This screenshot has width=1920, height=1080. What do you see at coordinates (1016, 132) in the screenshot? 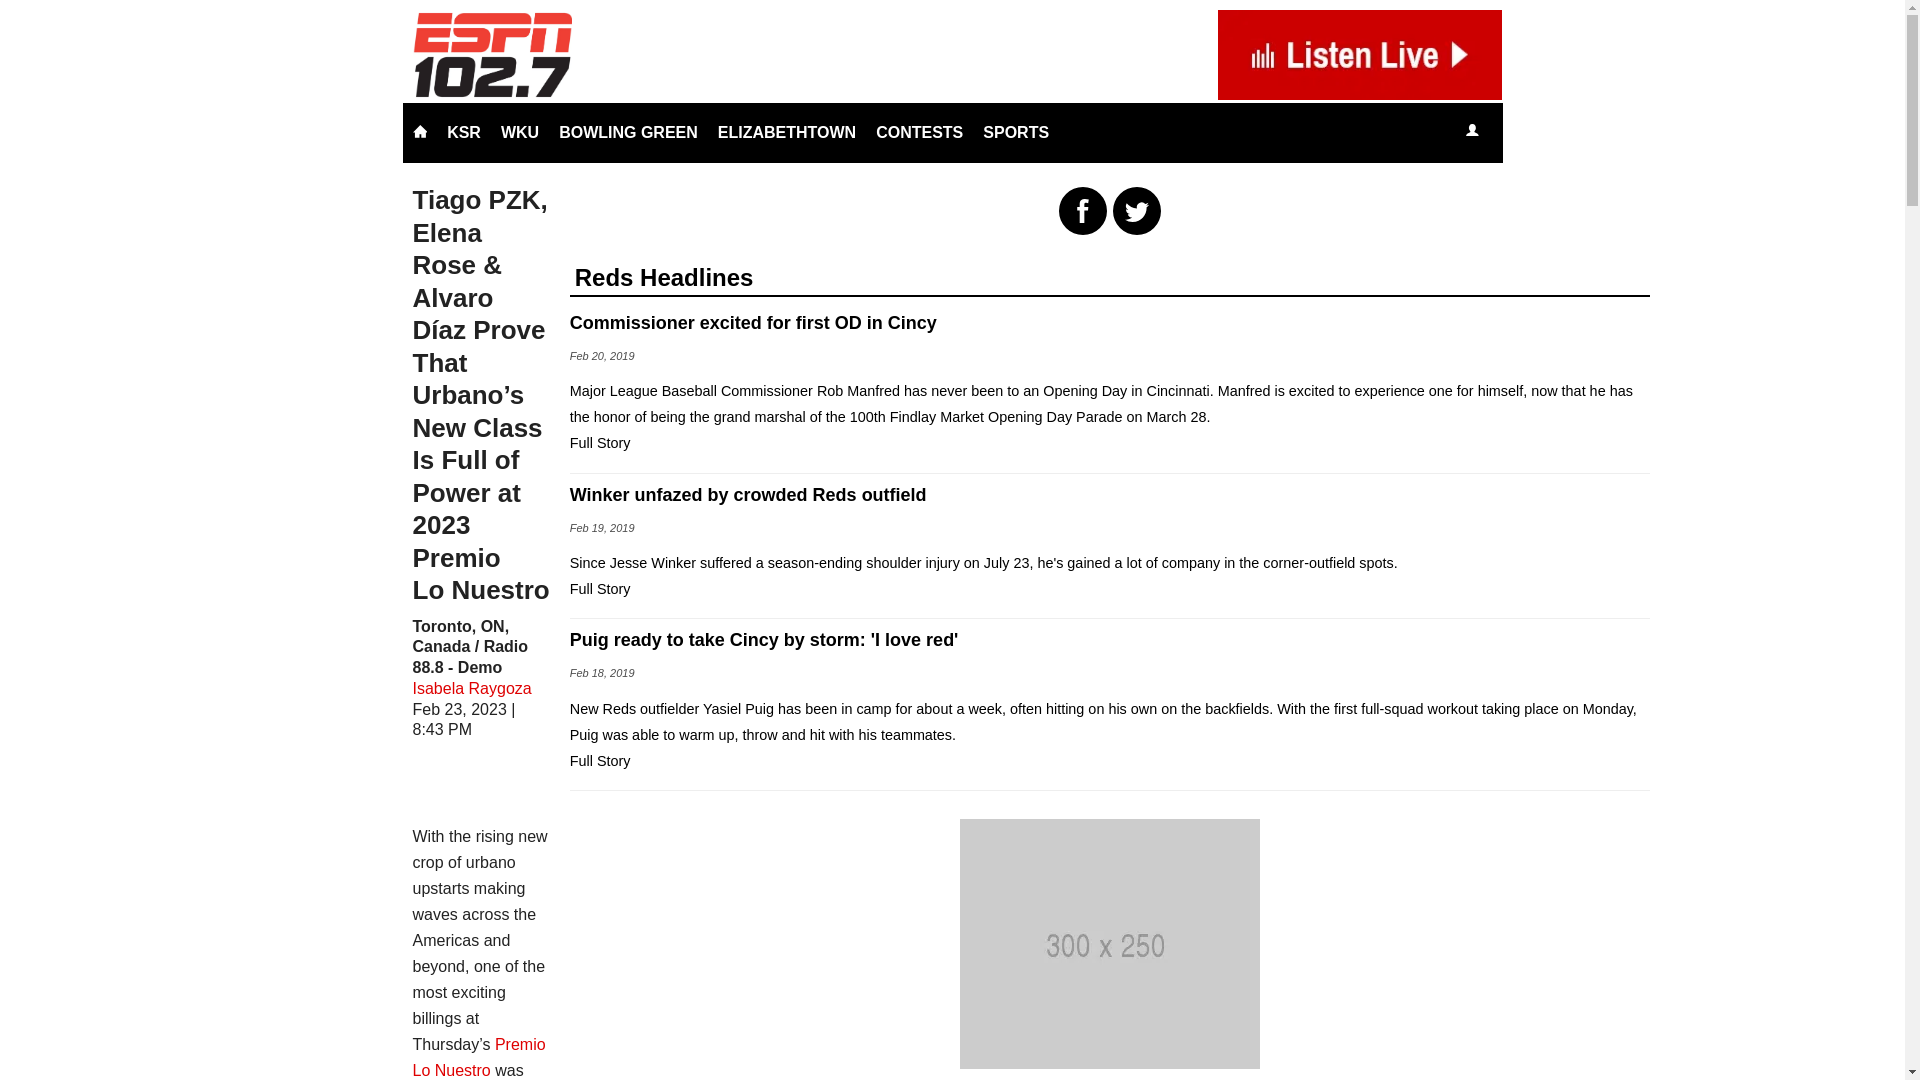
I see `SPORTS` at bounding box center [1016, 132].